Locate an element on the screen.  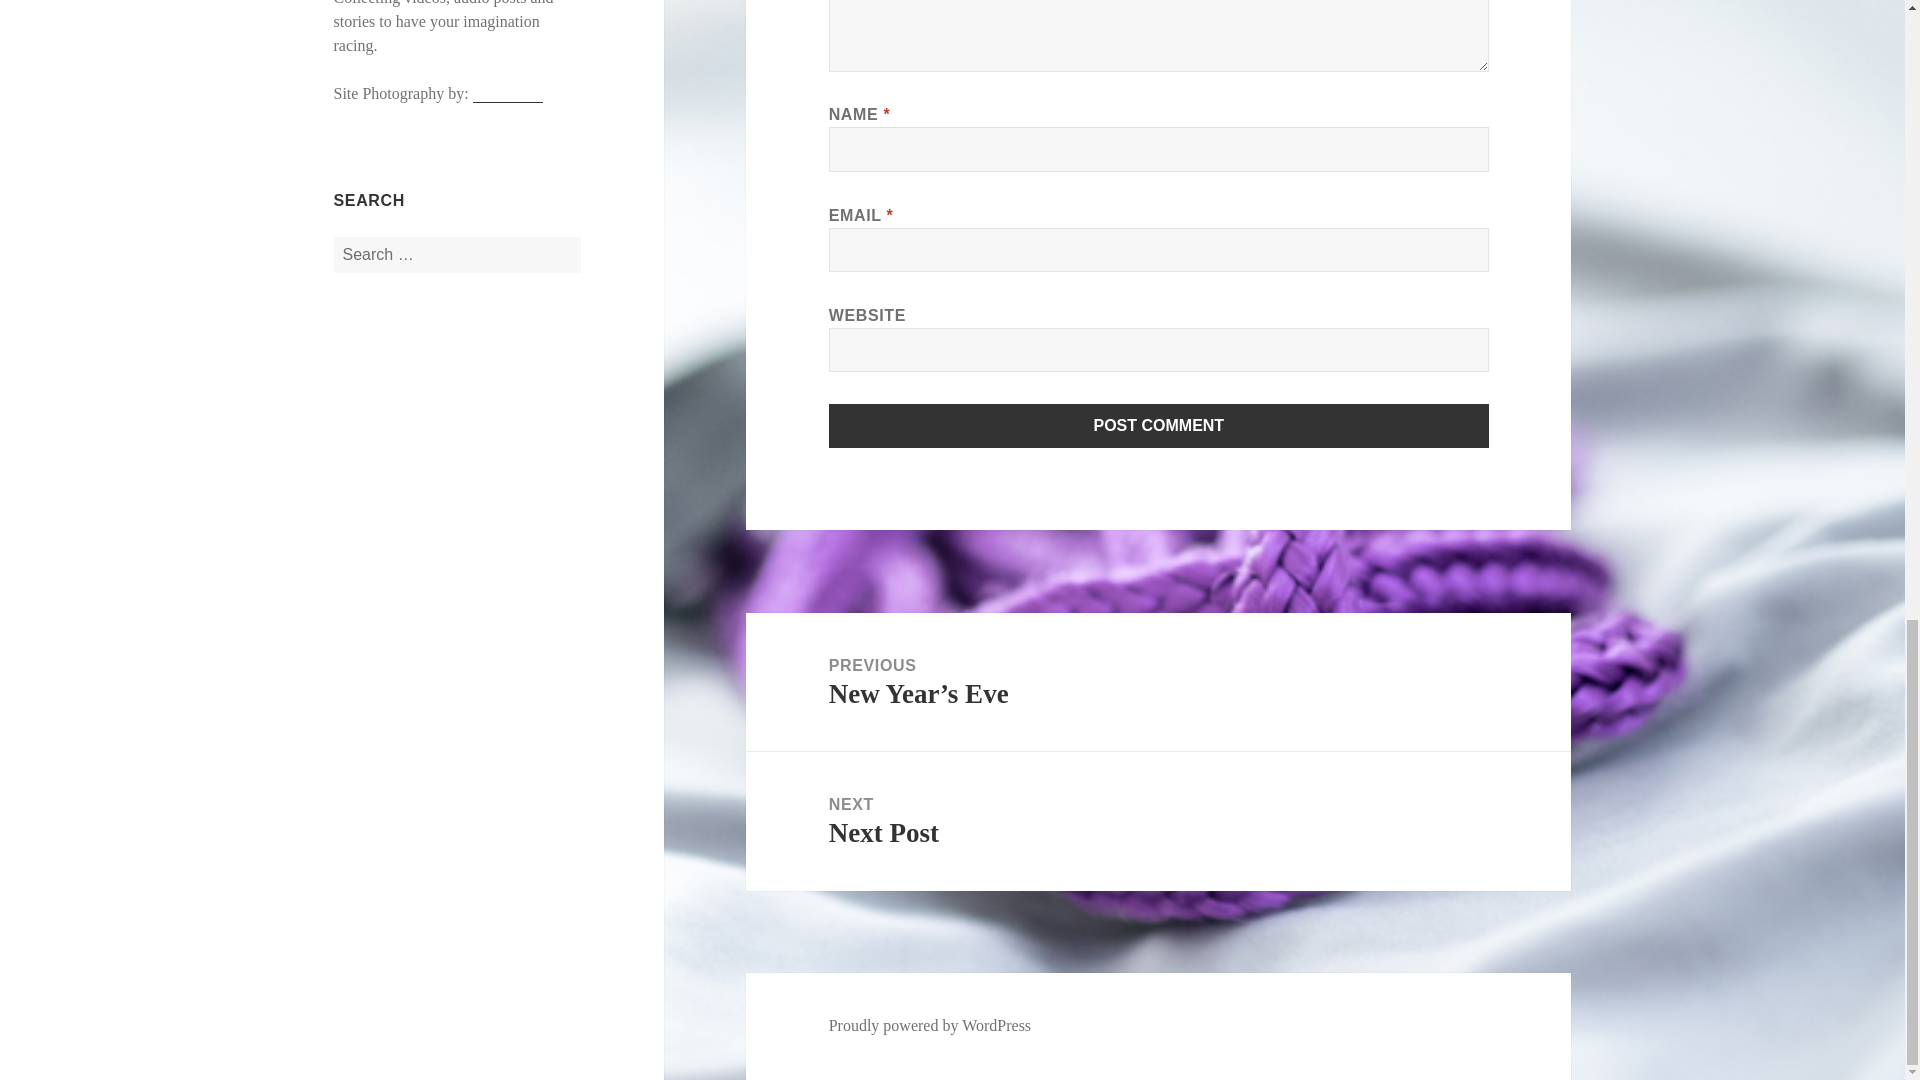
Search is located at coordinates (508, 94).